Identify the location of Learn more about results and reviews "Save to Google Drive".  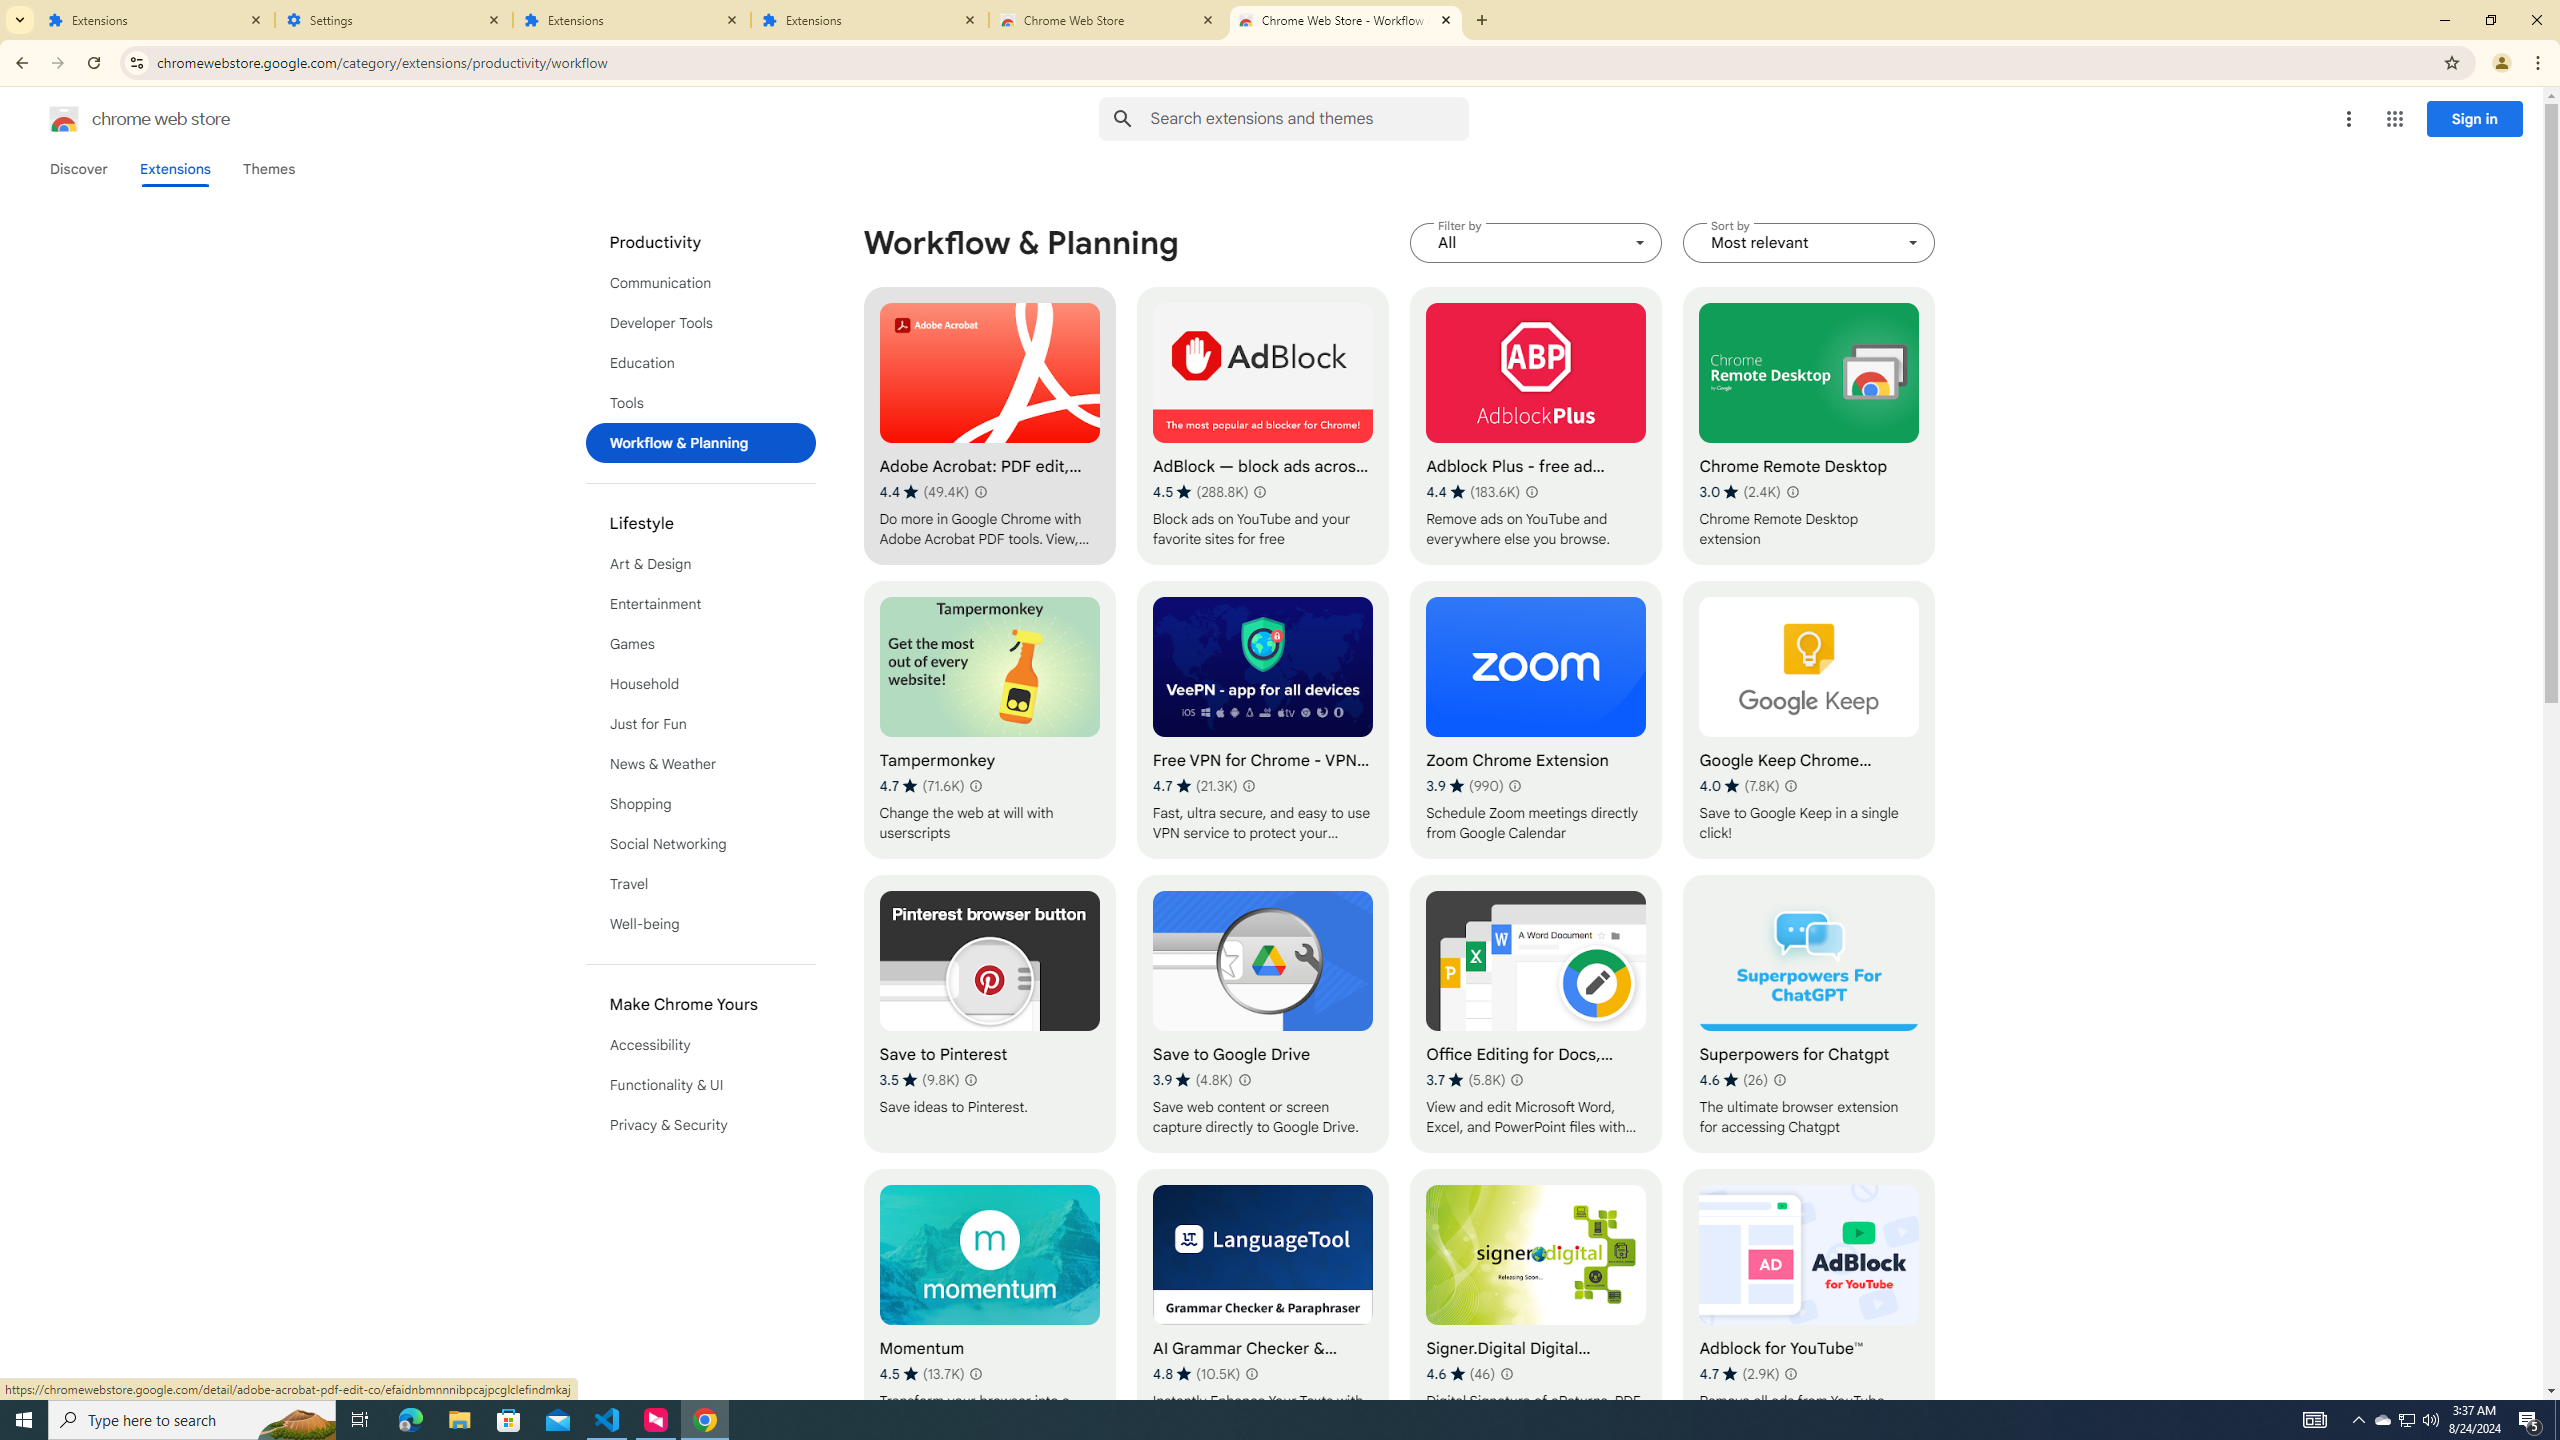
(1244, 1080).